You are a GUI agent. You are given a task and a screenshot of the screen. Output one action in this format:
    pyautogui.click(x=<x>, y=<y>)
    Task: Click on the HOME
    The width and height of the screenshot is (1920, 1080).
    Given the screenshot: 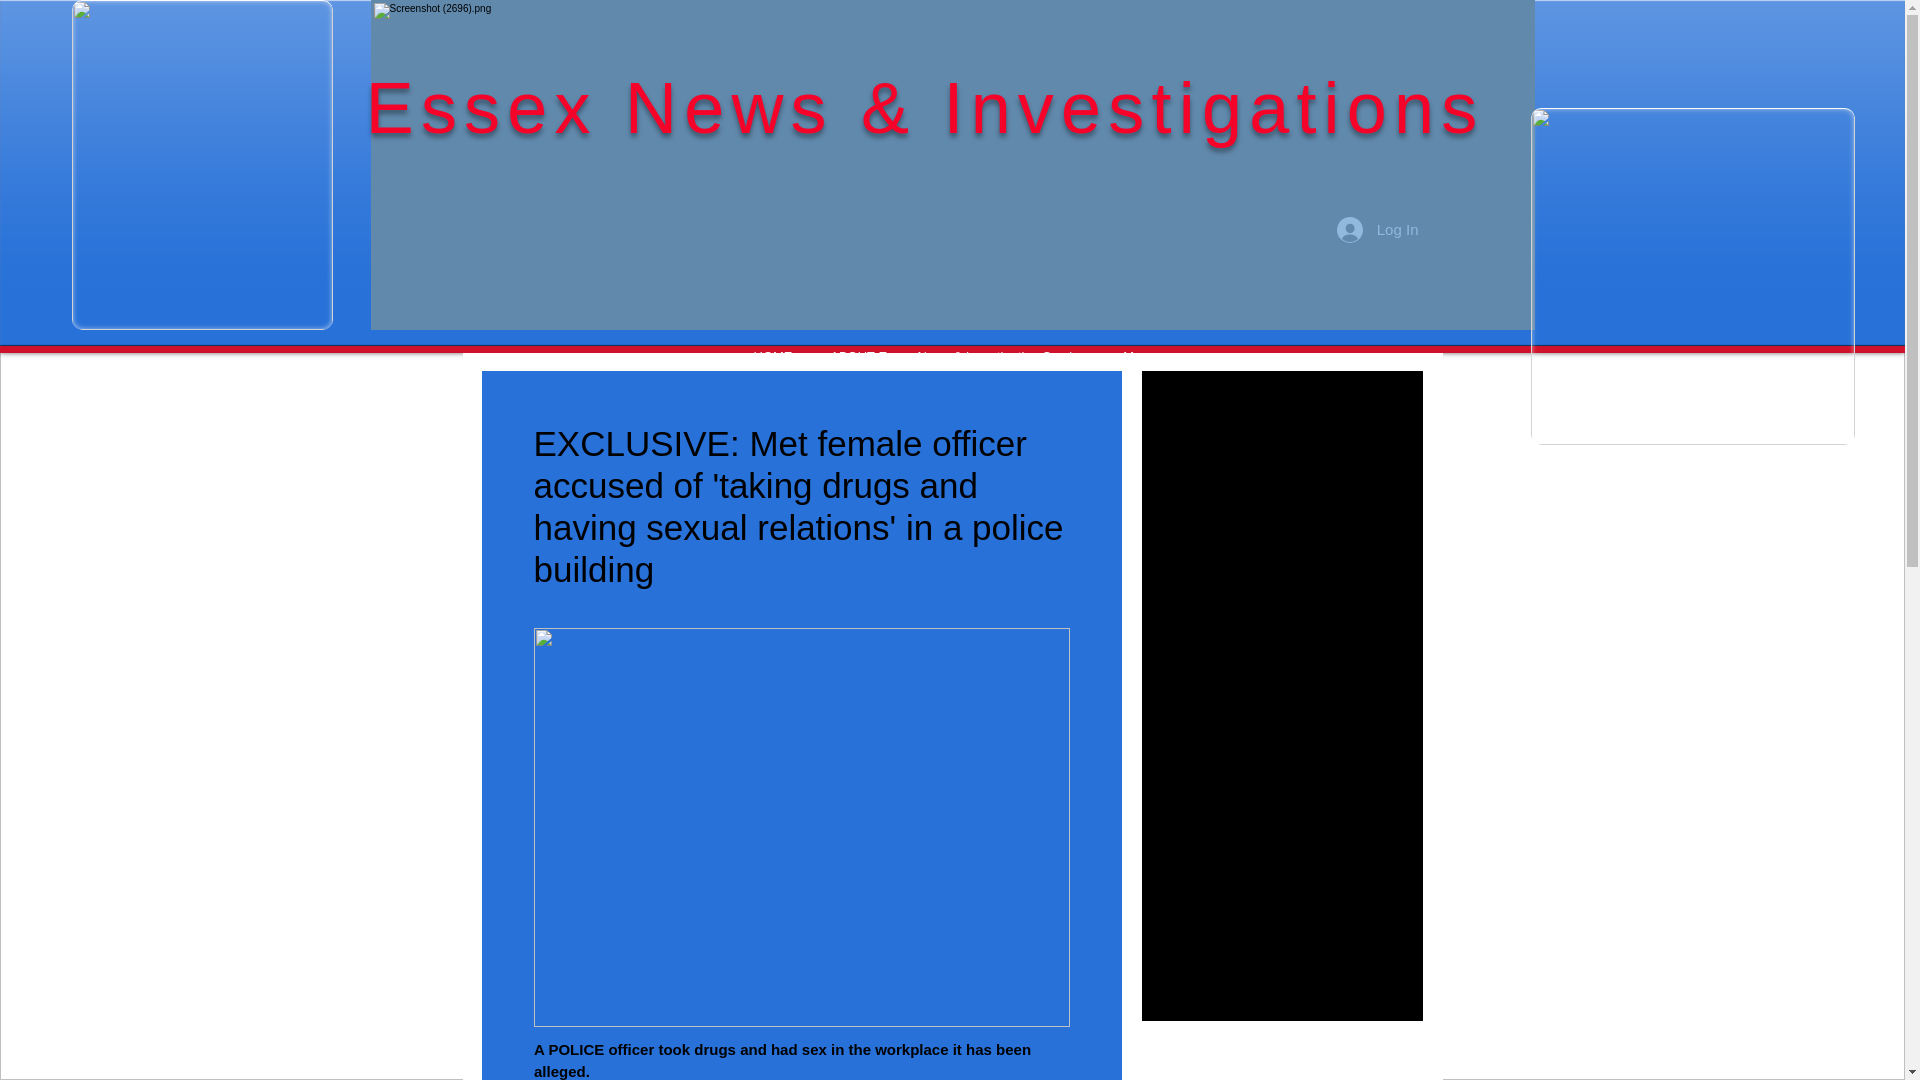 What is the action you would take?
    pyautogui.click(x=772, y=356)
    